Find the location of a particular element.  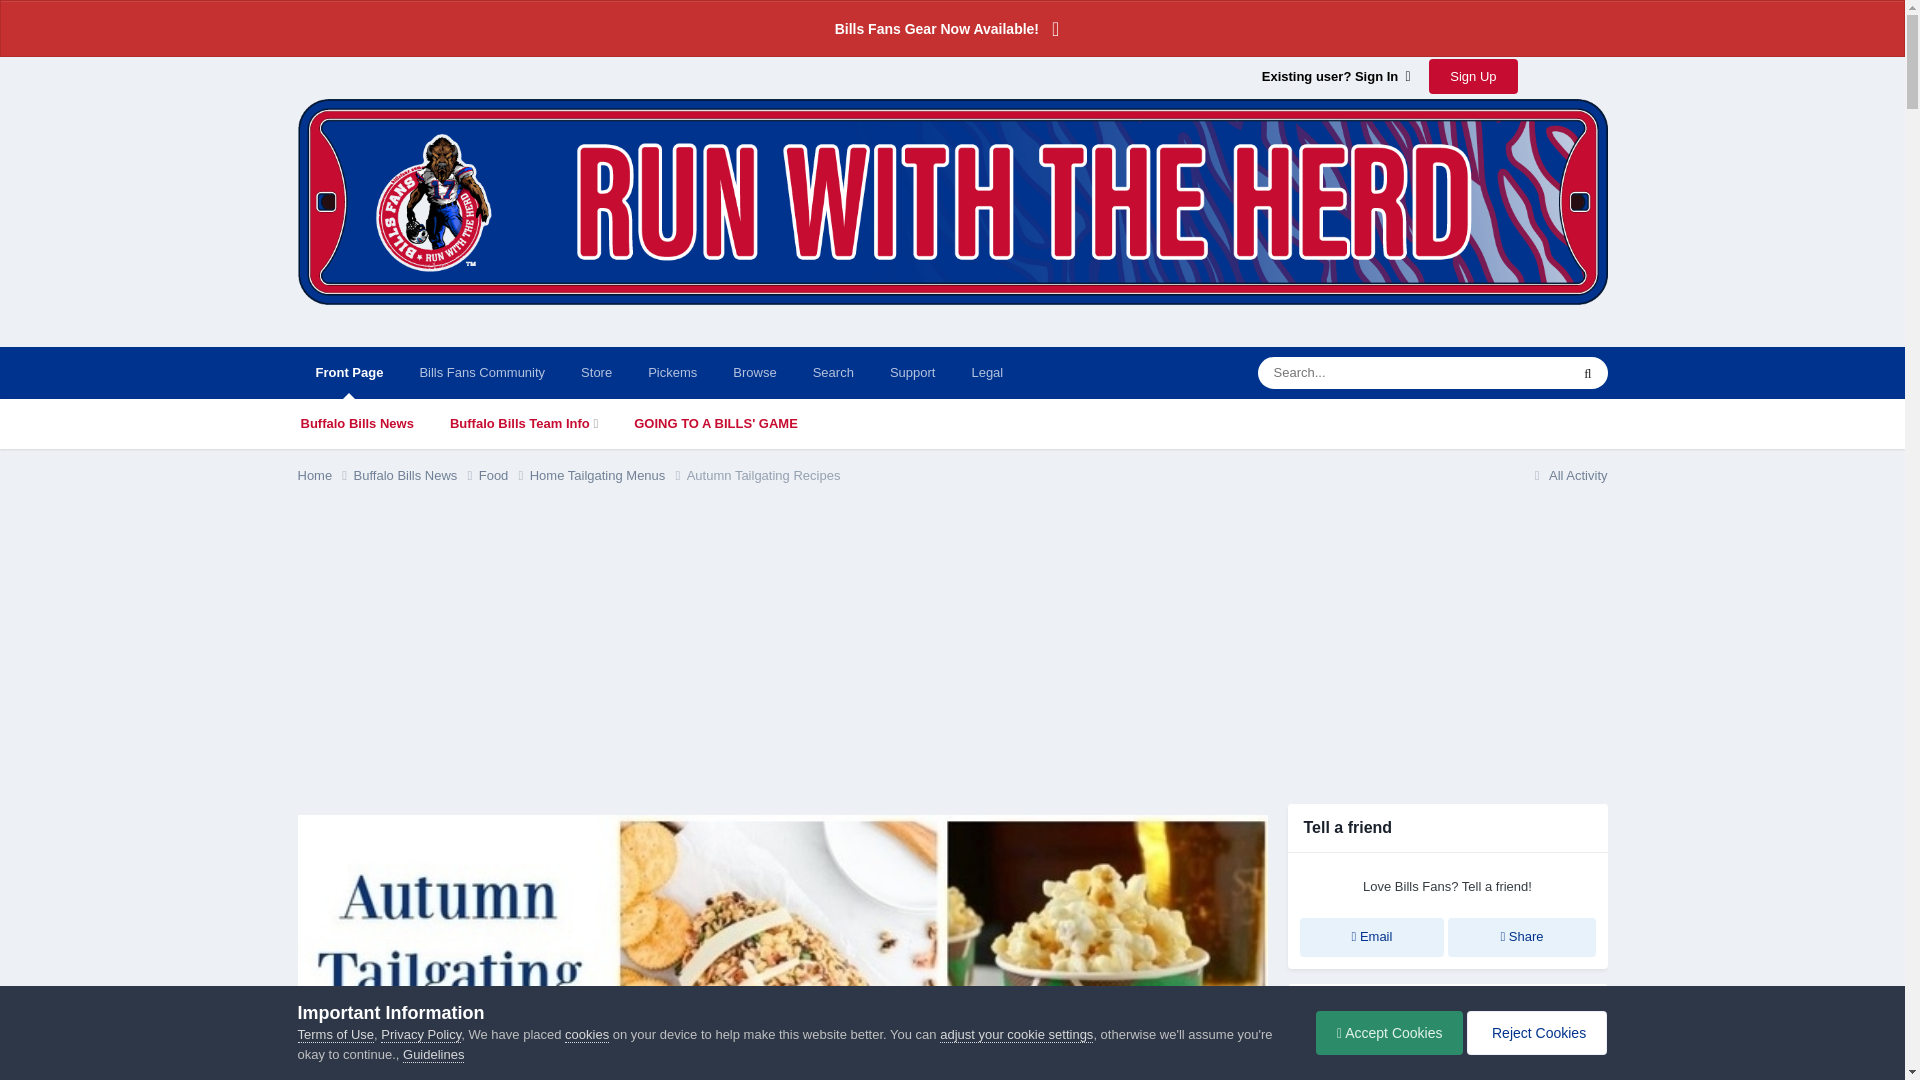

GOING TO A BILLS' GAME is located at coordinates (716, 424).